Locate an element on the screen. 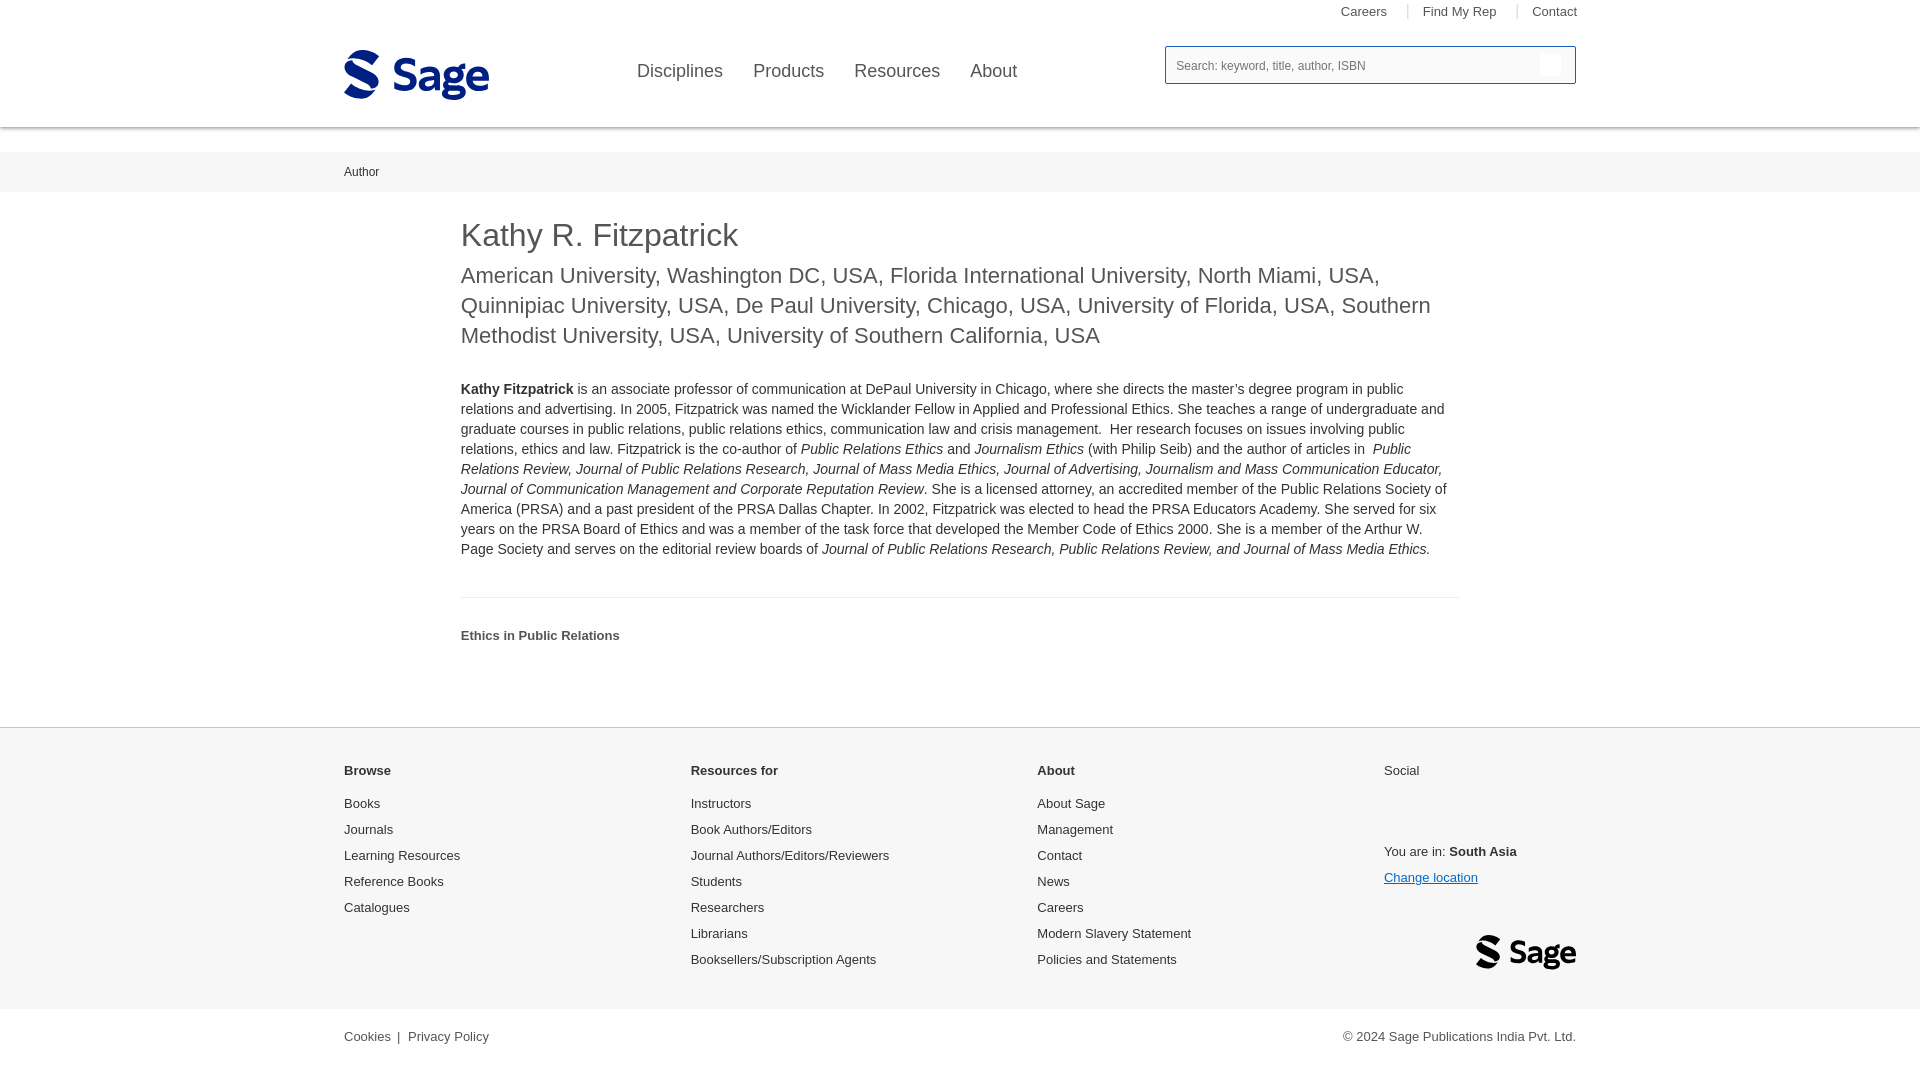  Careers is located at coordinates (1363, 12).